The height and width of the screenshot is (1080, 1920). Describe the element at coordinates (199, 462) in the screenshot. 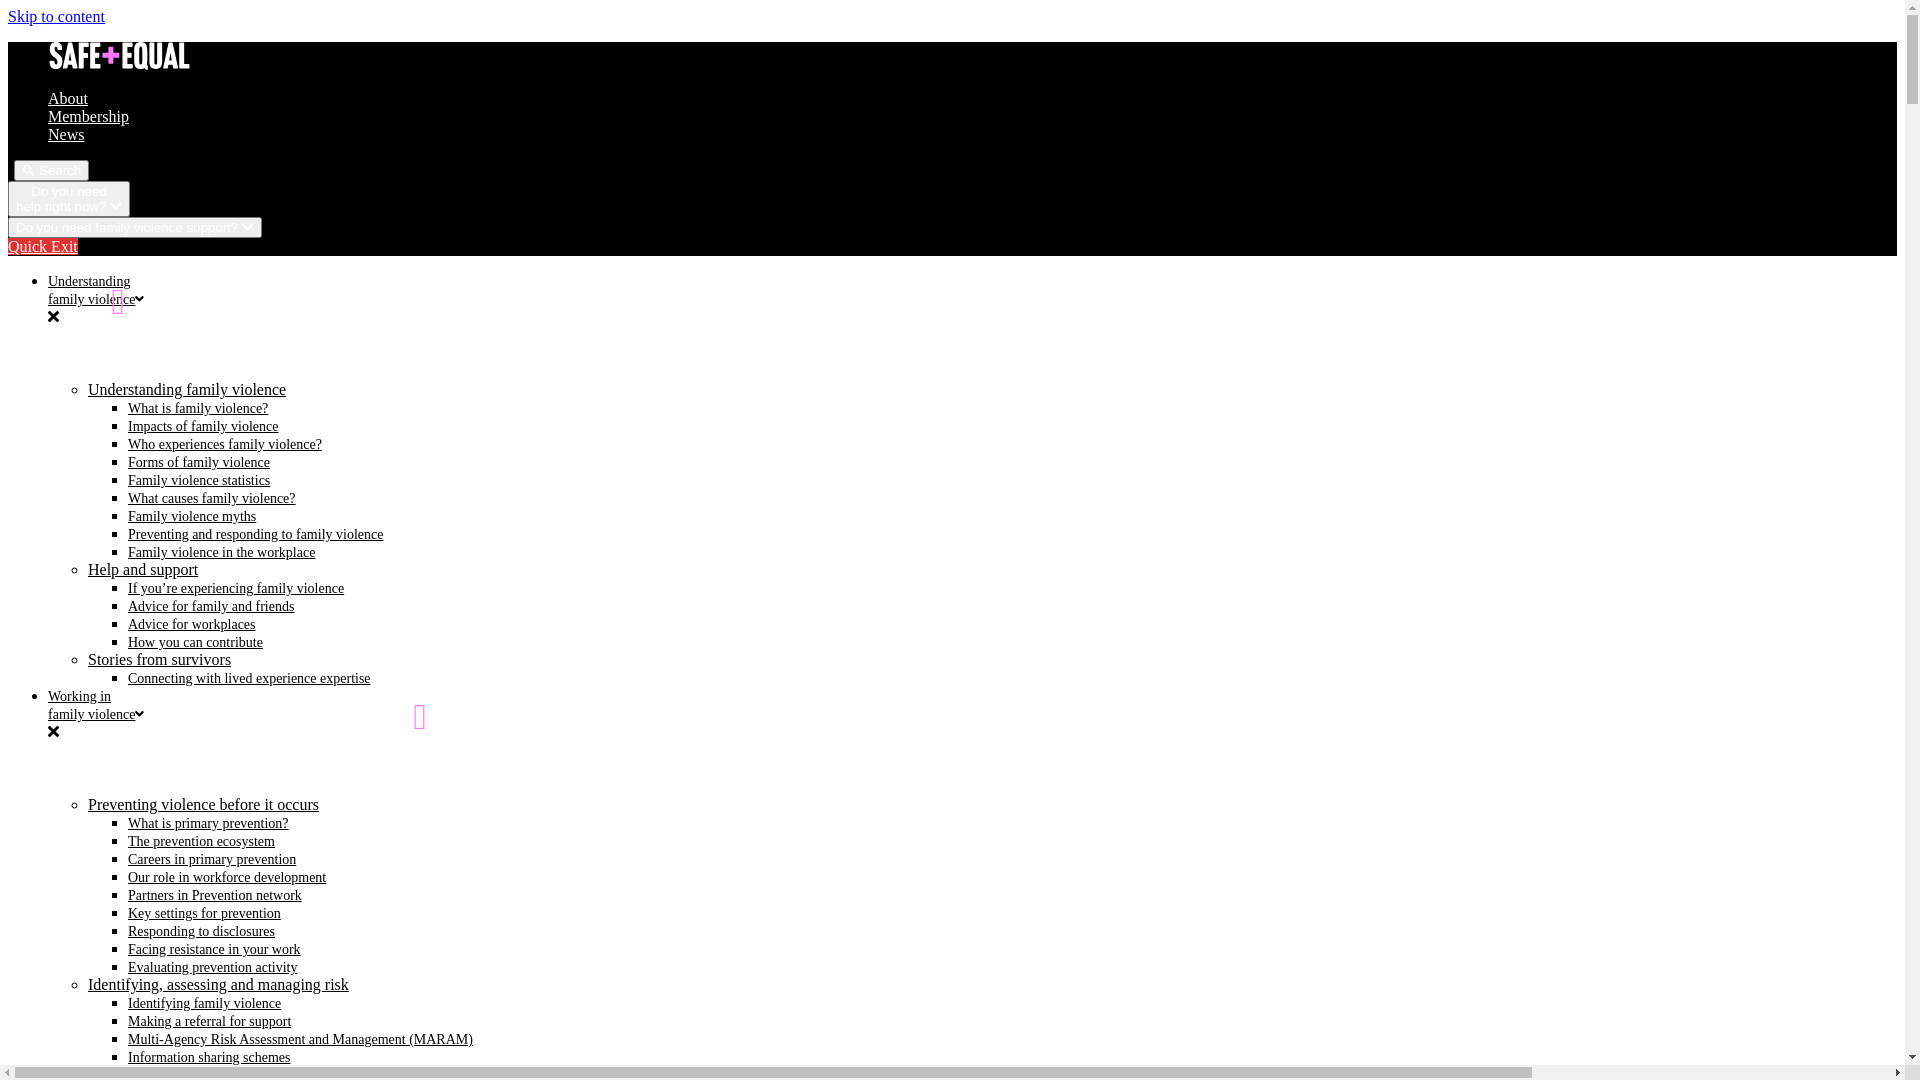

I see `Forms of family violence` at that location.